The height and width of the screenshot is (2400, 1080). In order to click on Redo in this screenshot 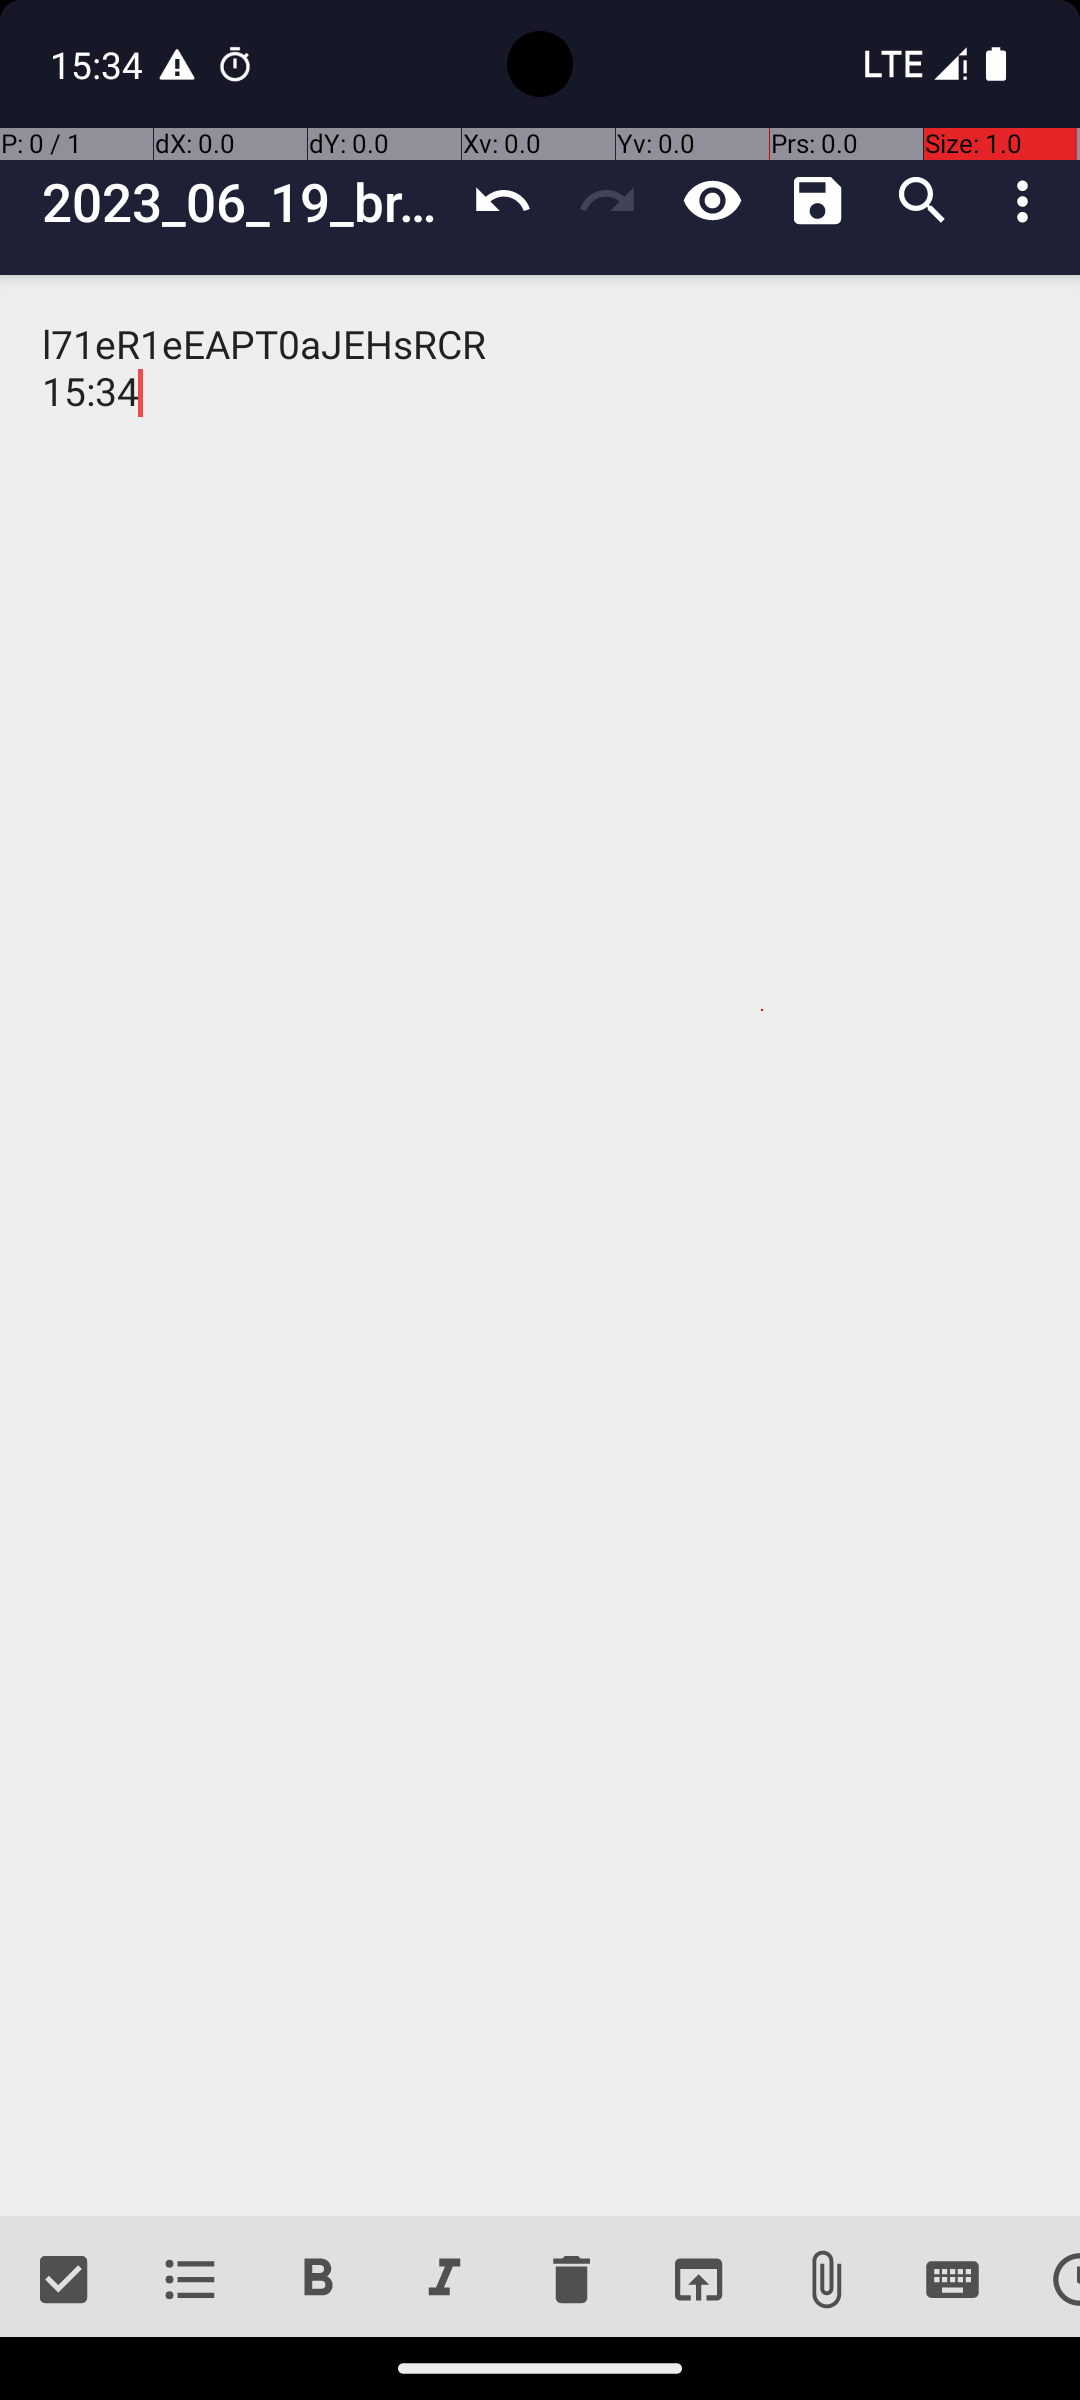, I will do `click(608, 201)`.